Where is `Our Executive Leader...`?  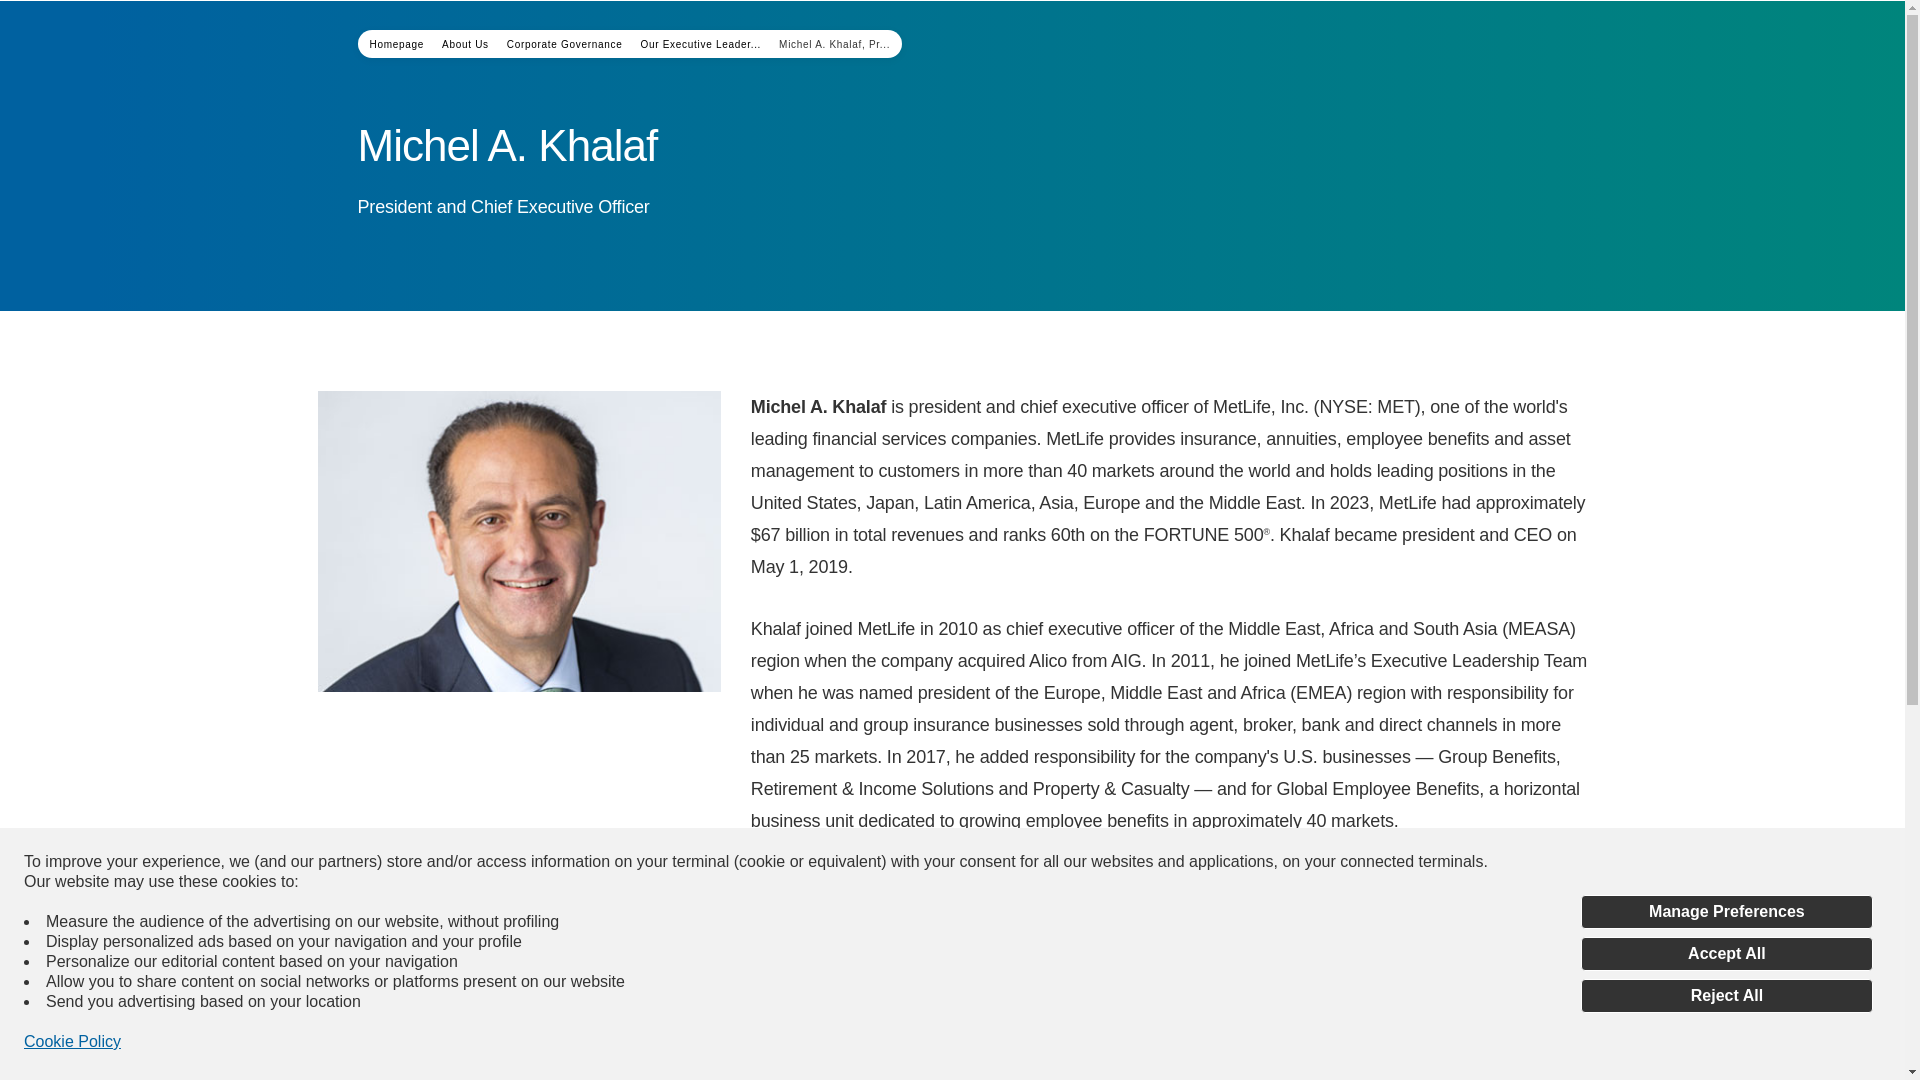 Our Executive Leader... is located at coordinates (700, 42).